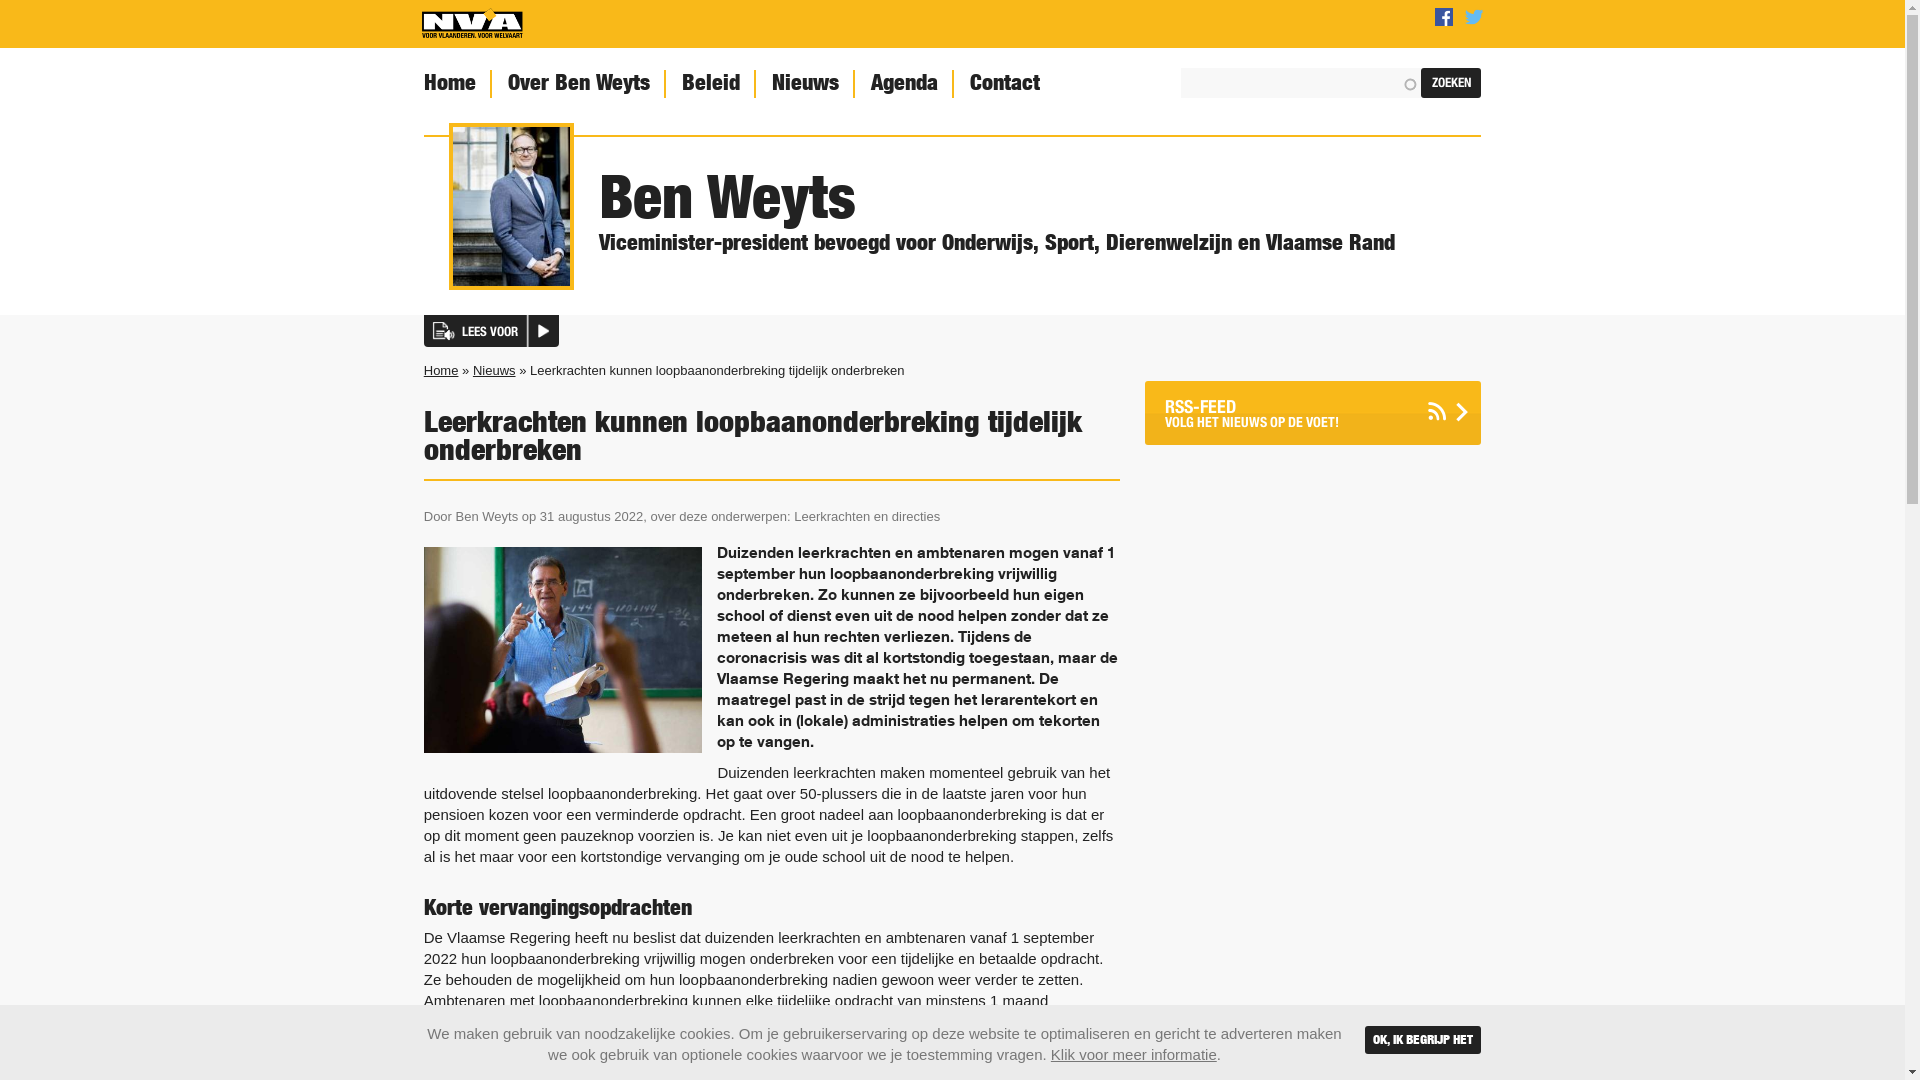 This screenshot has width=1920, height=1080. Describe the element at coordinates (442, 370) in the screenshot. I see `Home` at that location.